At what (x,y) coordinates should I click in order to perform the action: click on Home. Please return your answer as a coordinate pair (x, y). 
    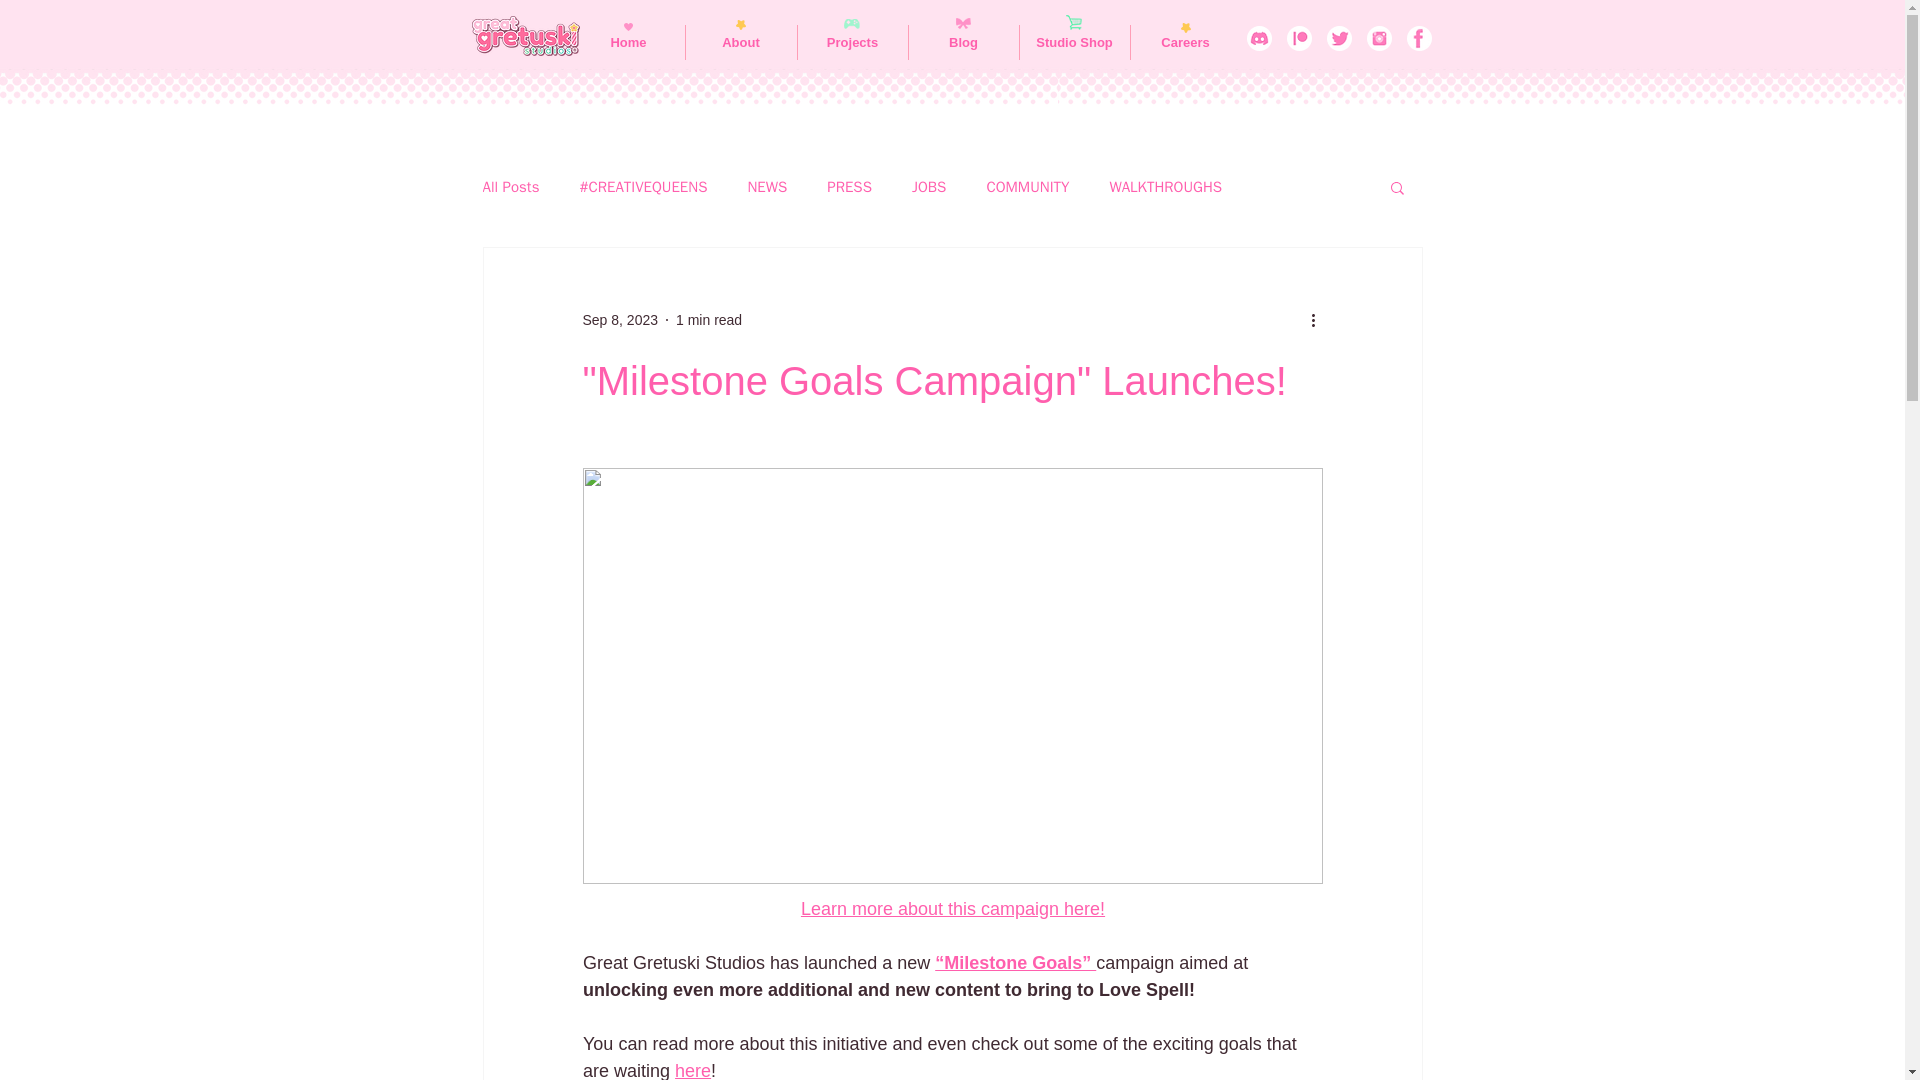
    Looking at the image, I should click on (628, 42).